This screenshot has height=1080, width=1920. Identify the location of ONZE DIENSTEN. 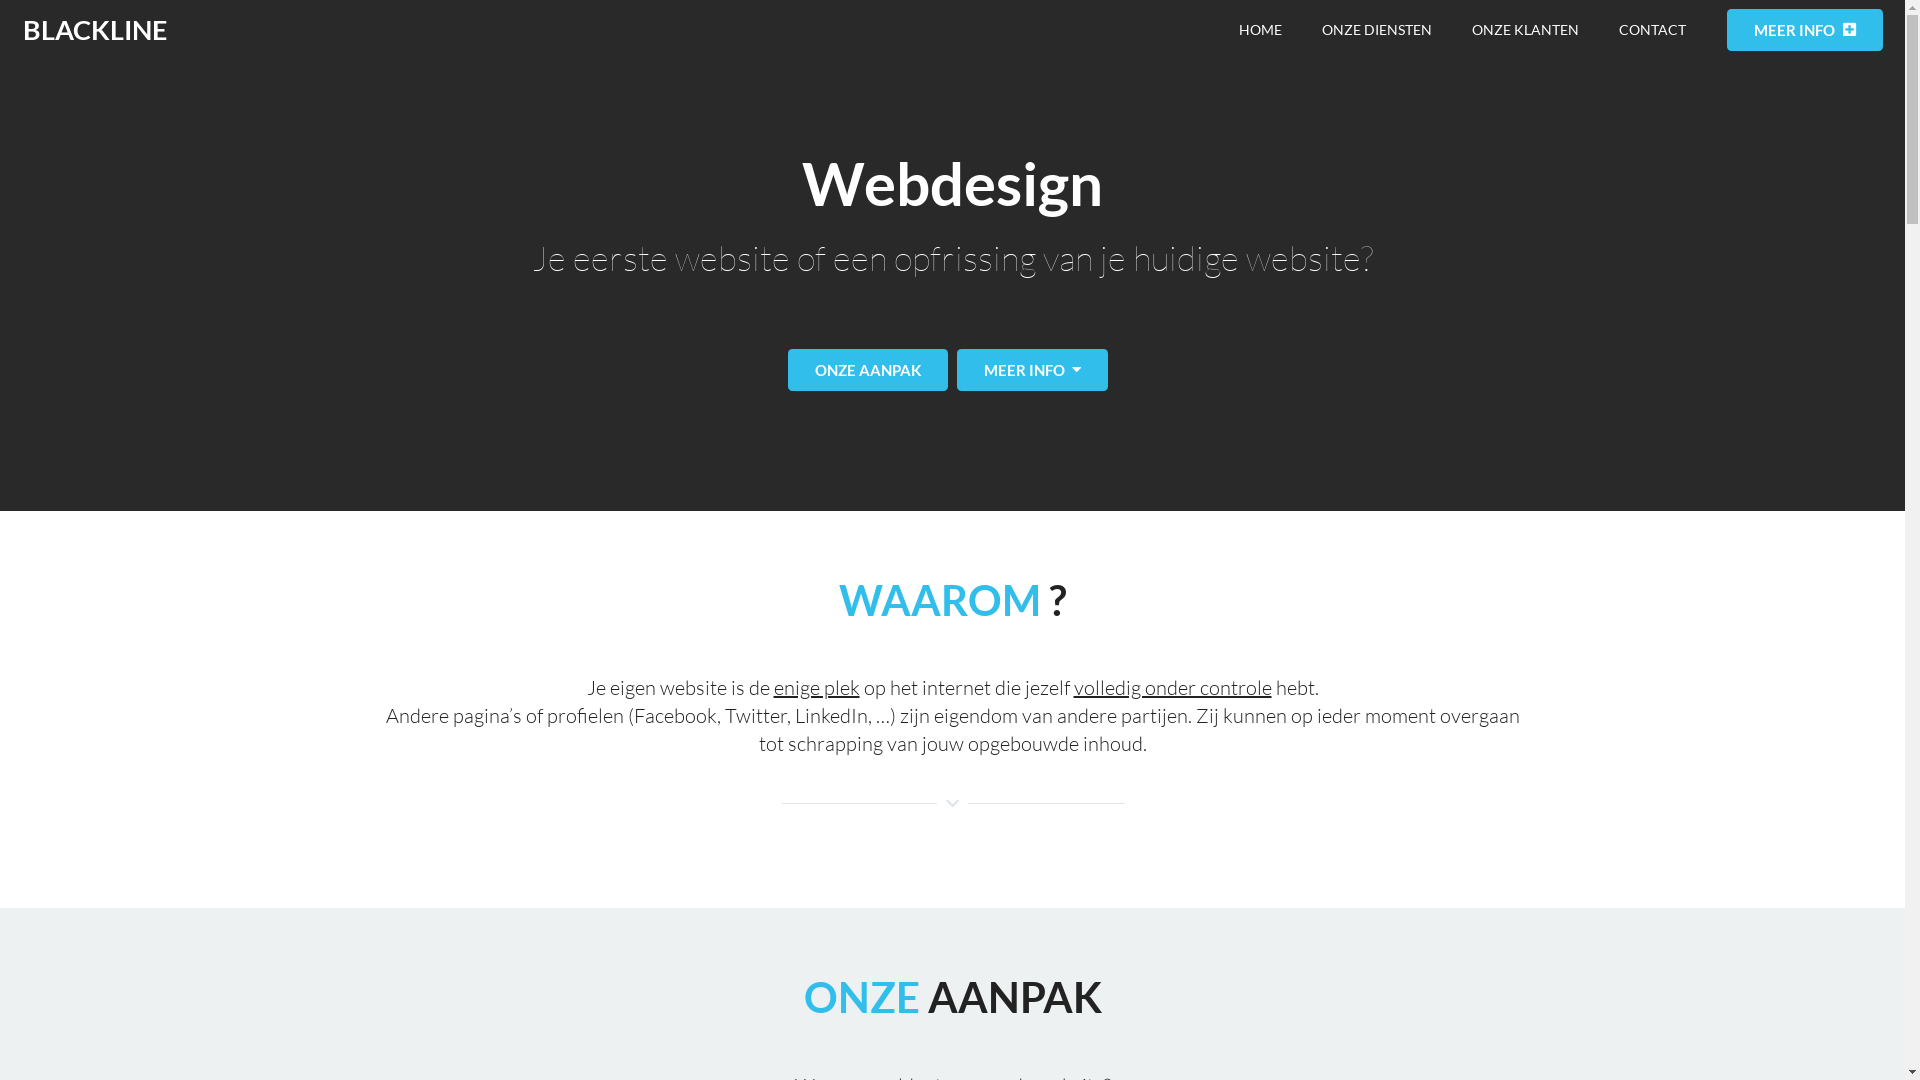
(1377, 30).